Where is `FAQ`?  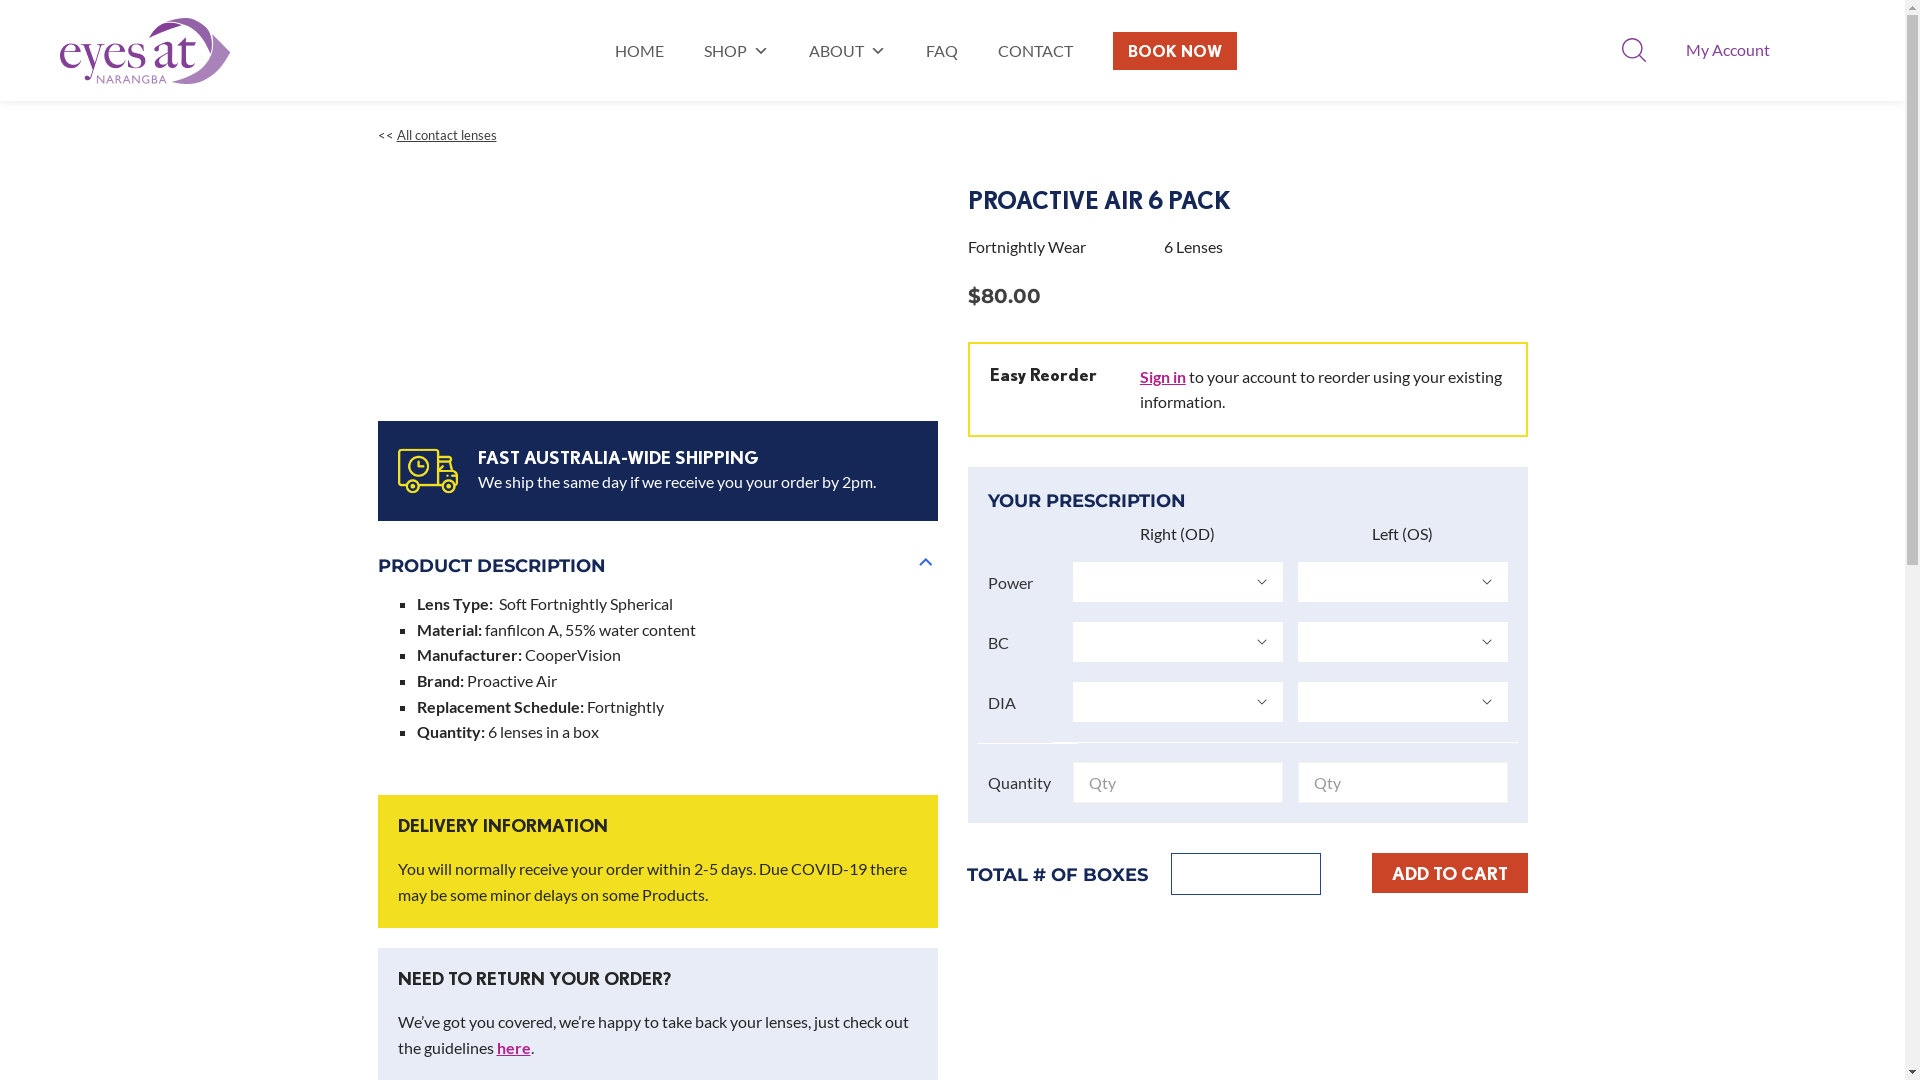 FAQ is located at coordinates (942, 50).